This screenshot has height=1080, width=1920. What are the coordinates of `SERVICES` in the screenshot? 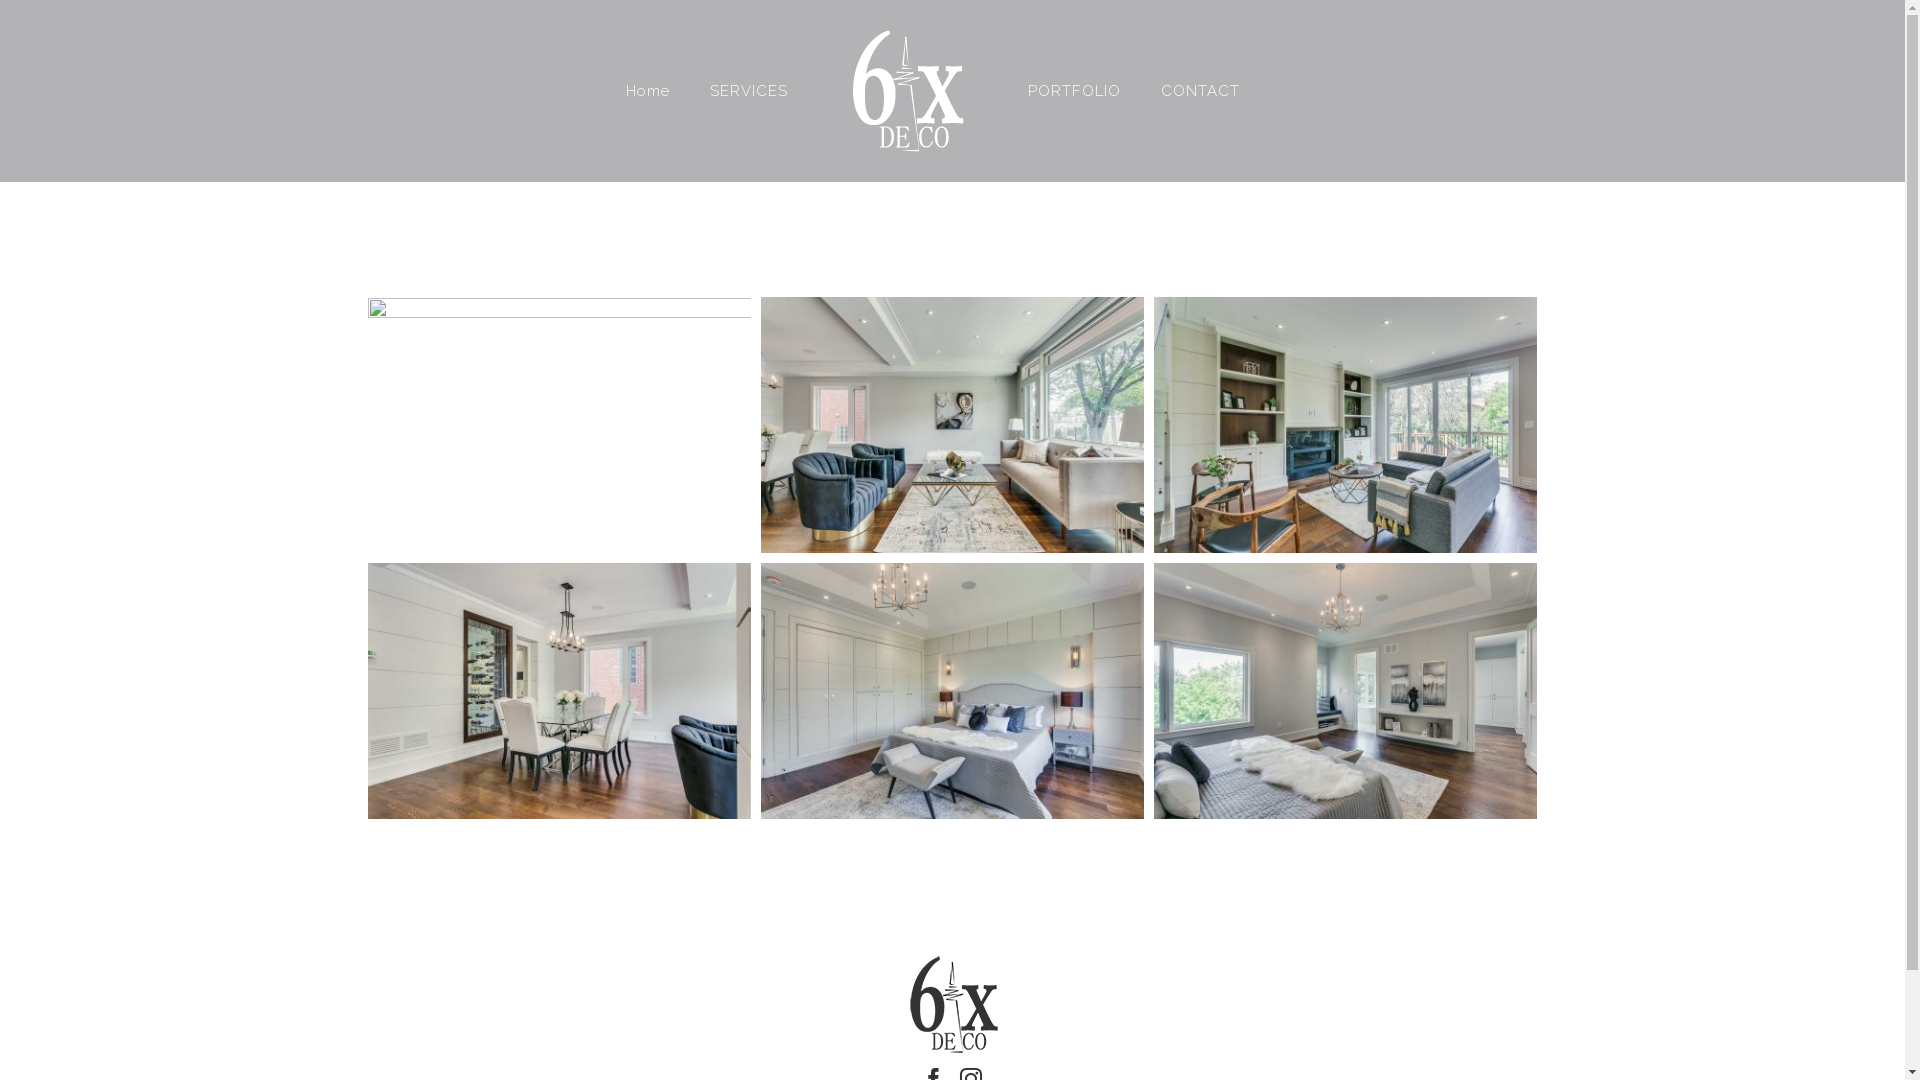 It's located at (749, 91).